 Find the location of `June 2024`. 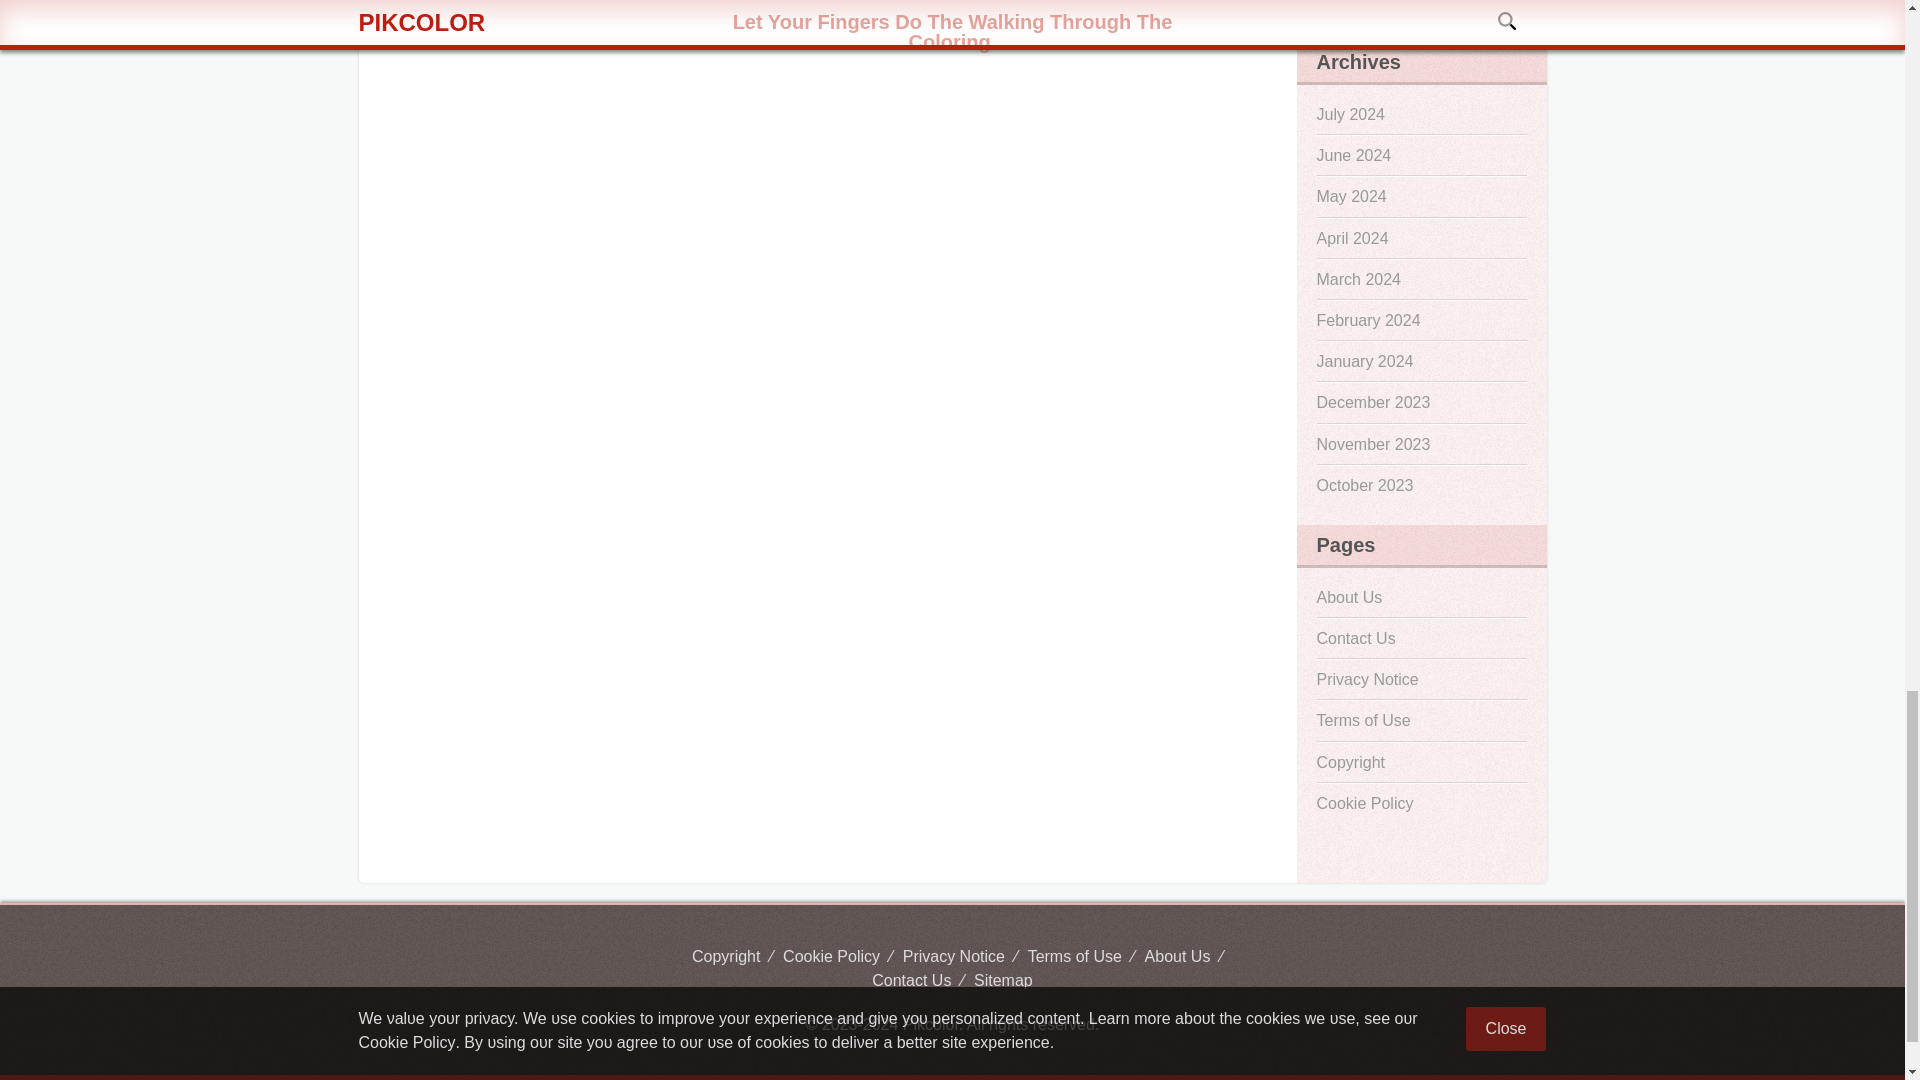

June 2024 is located at coordinates (1420, 155).